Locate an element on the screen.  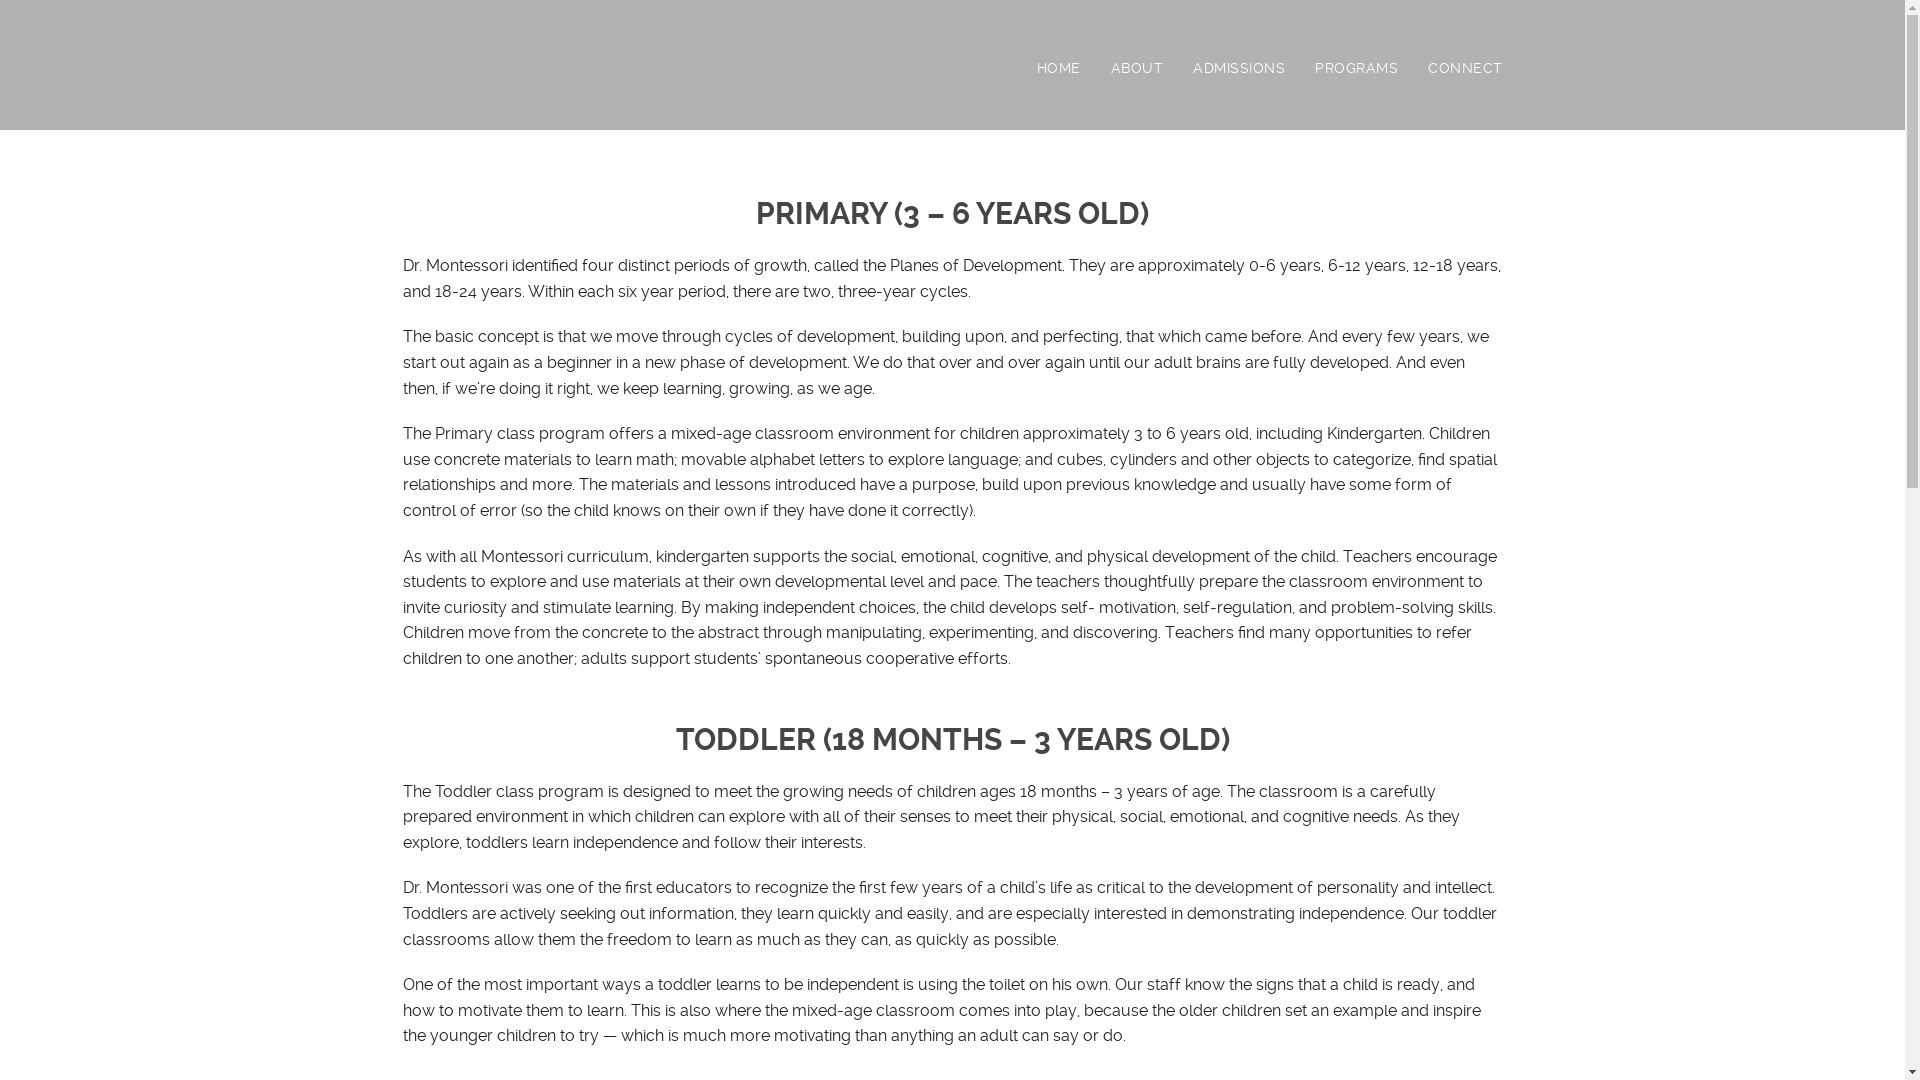
CONNECT is located at coordinates (1466, 68).